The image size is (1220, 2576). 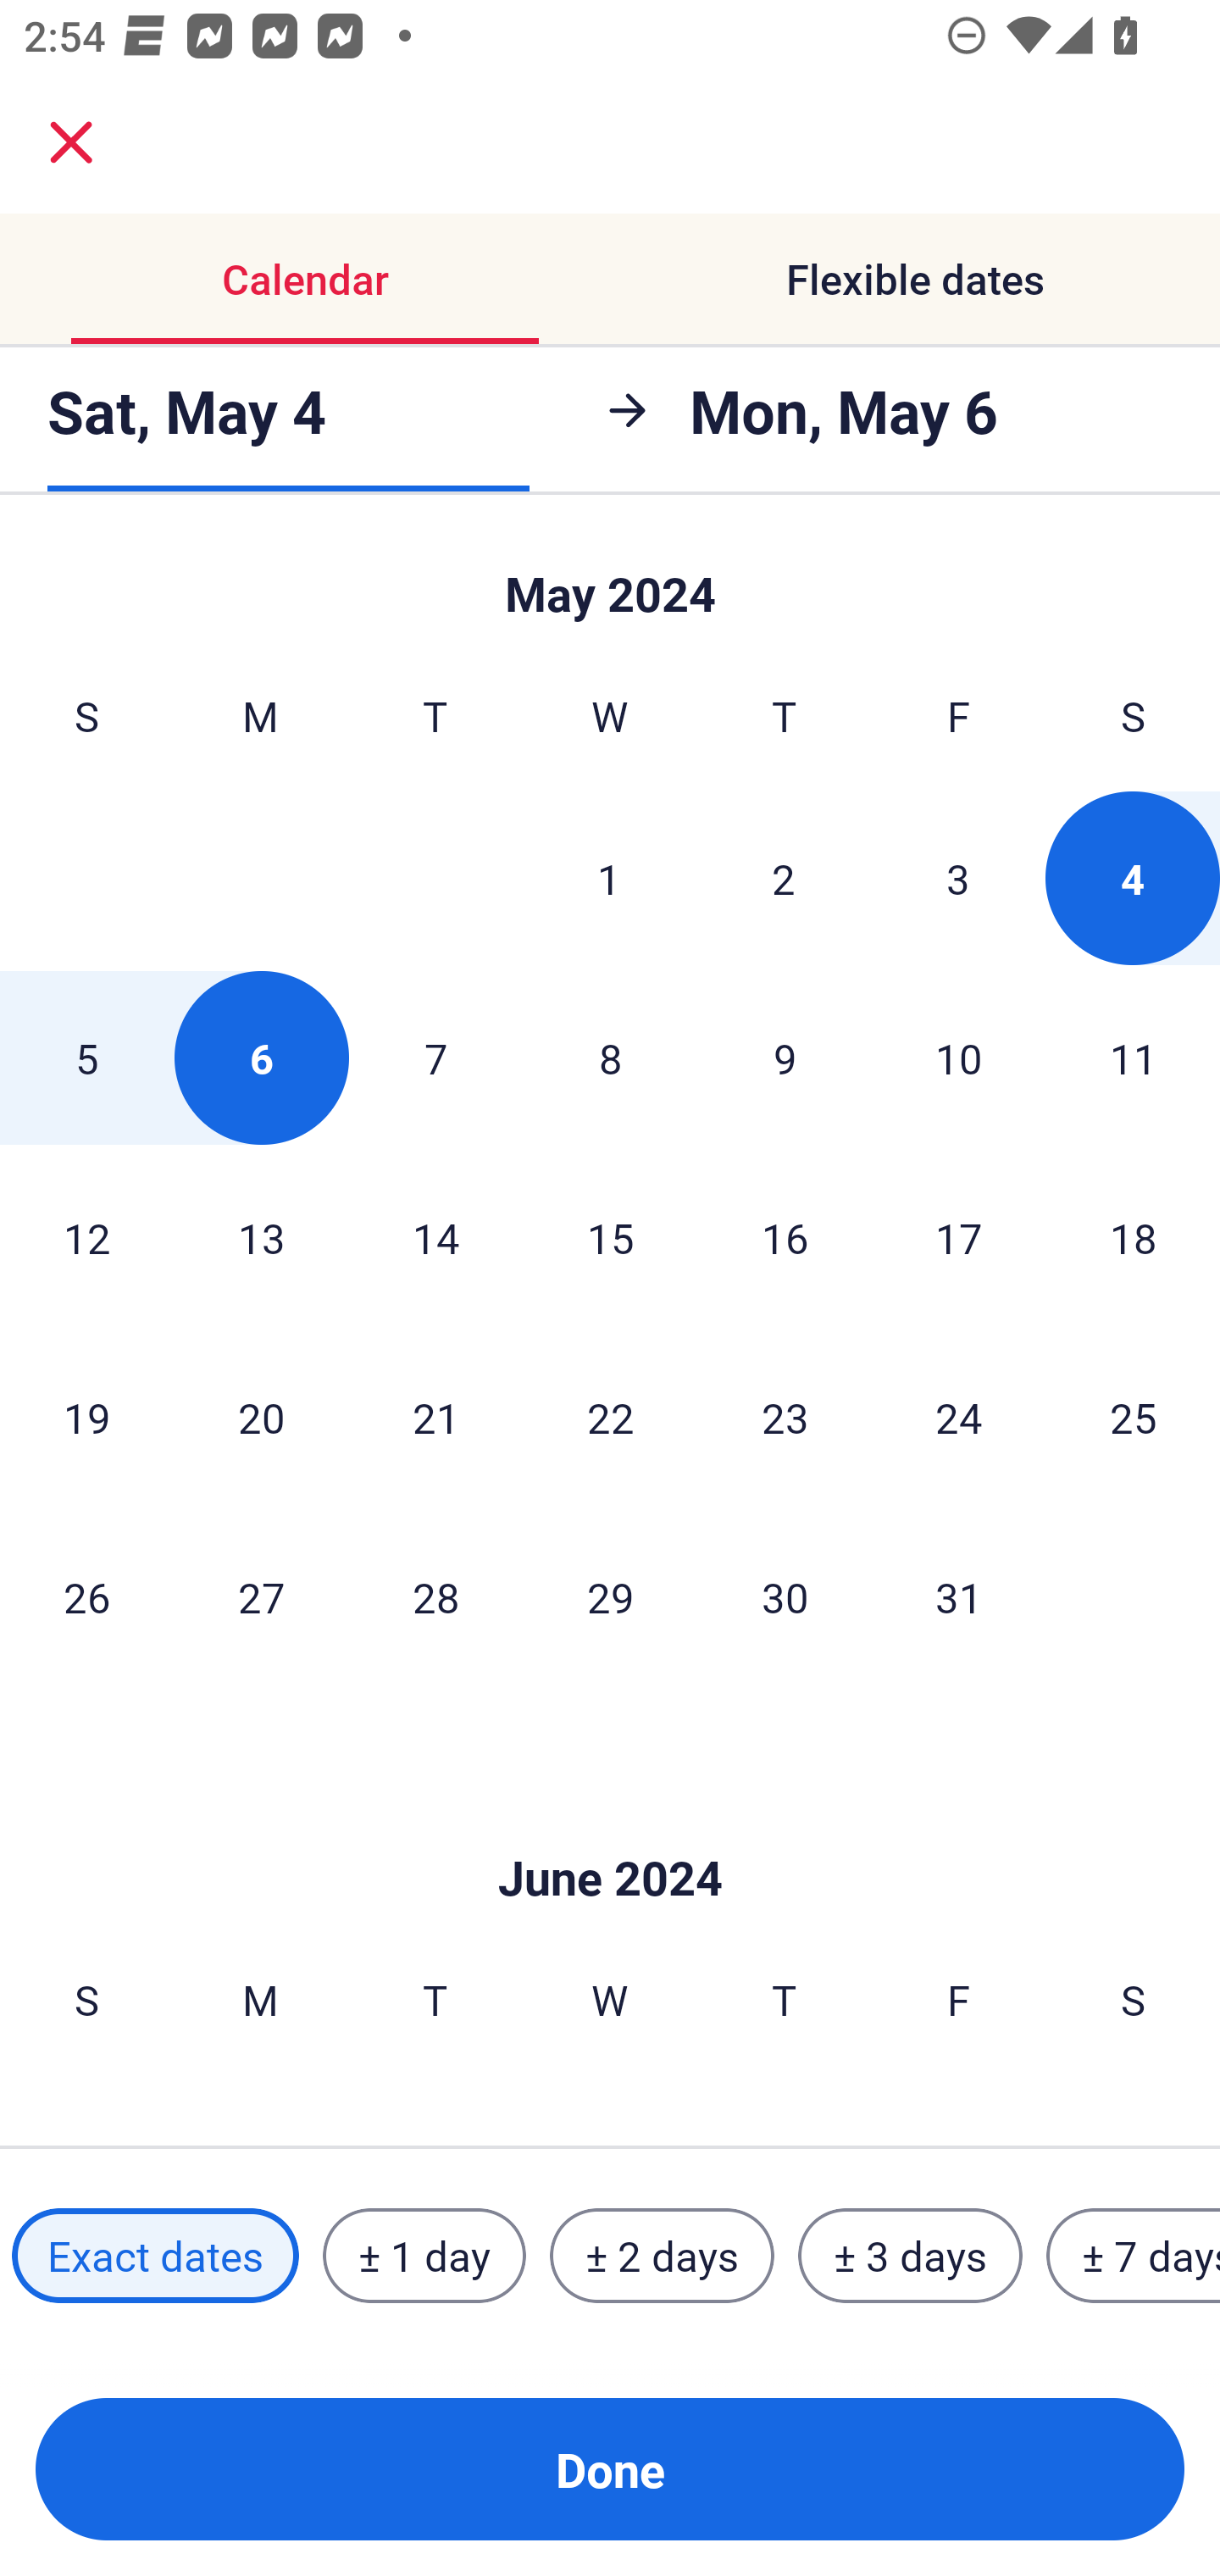 What do you see at coordinates (261, 1237) in the screenshot?
I see `13 Monday, May 13, 2024` at bounding box center [261, 1237].